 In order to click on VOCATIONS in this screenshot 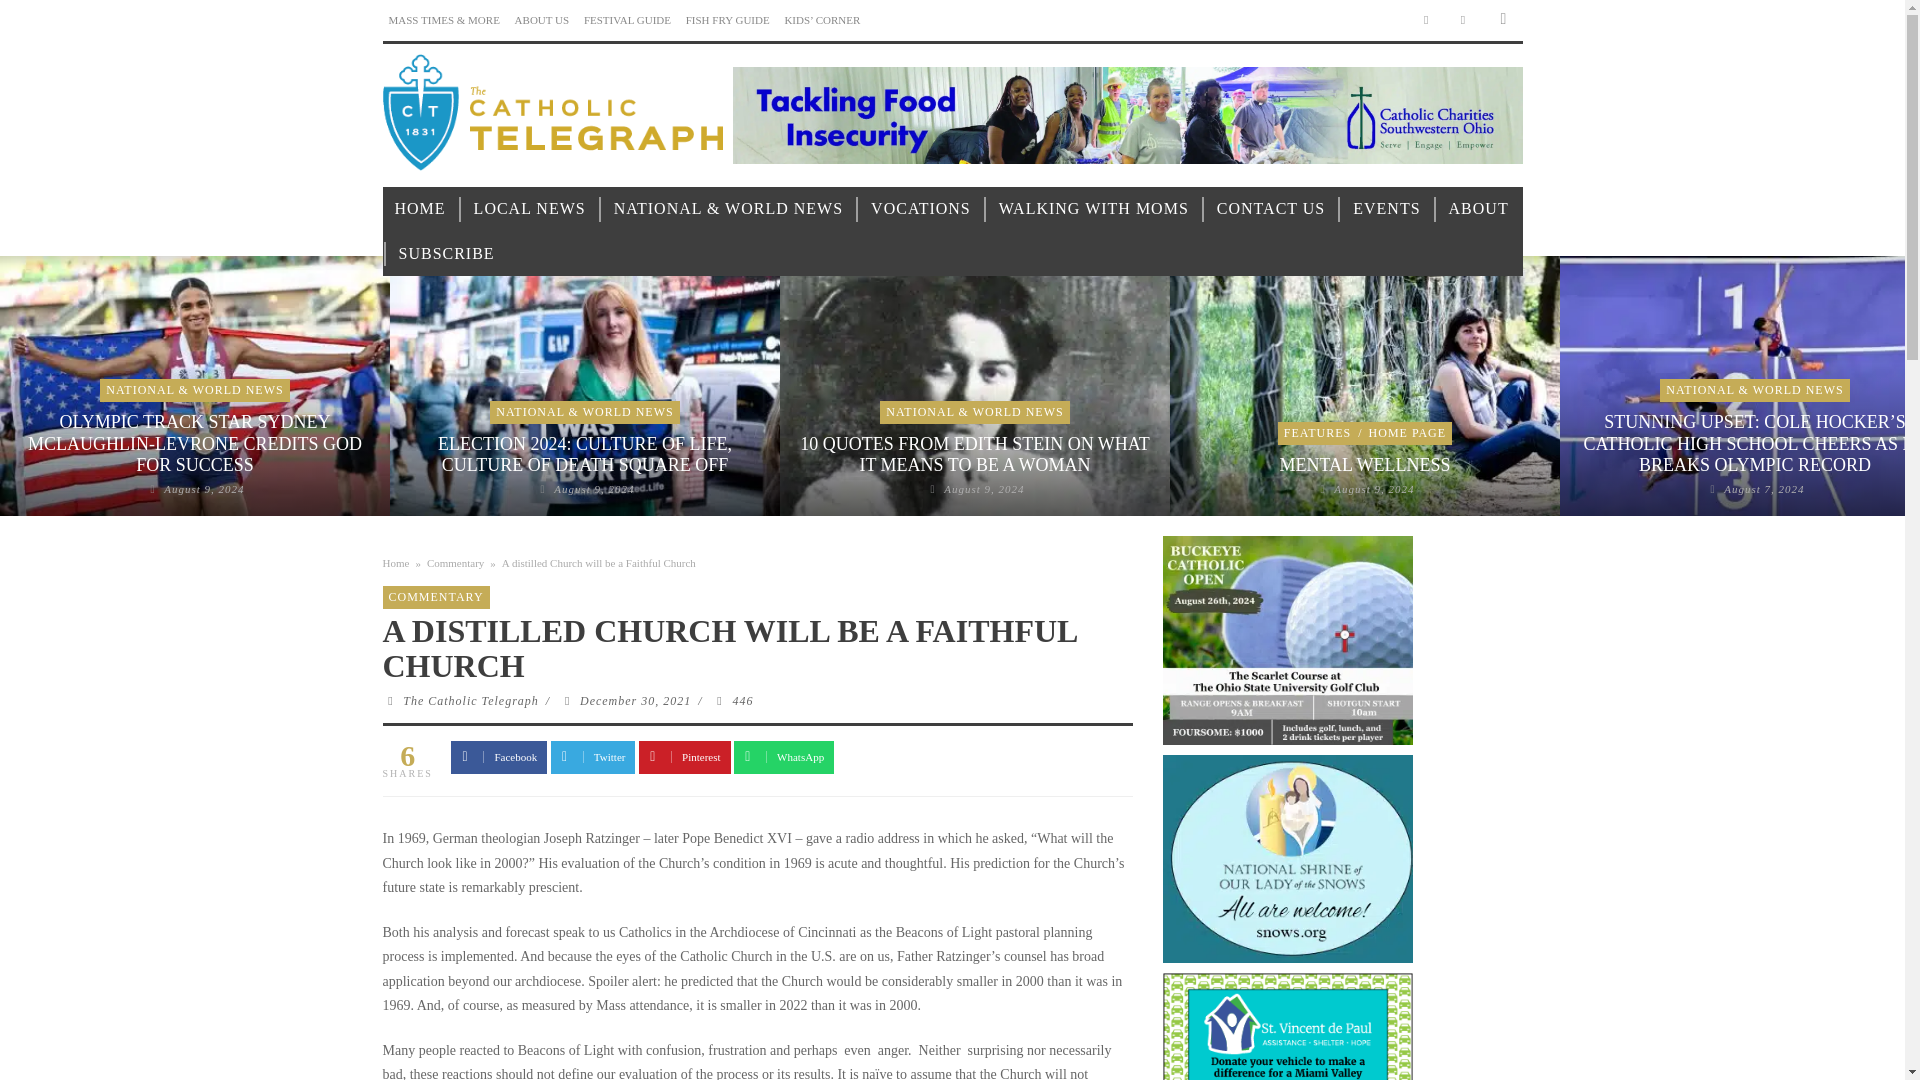, I will do `click(920, 209)`.